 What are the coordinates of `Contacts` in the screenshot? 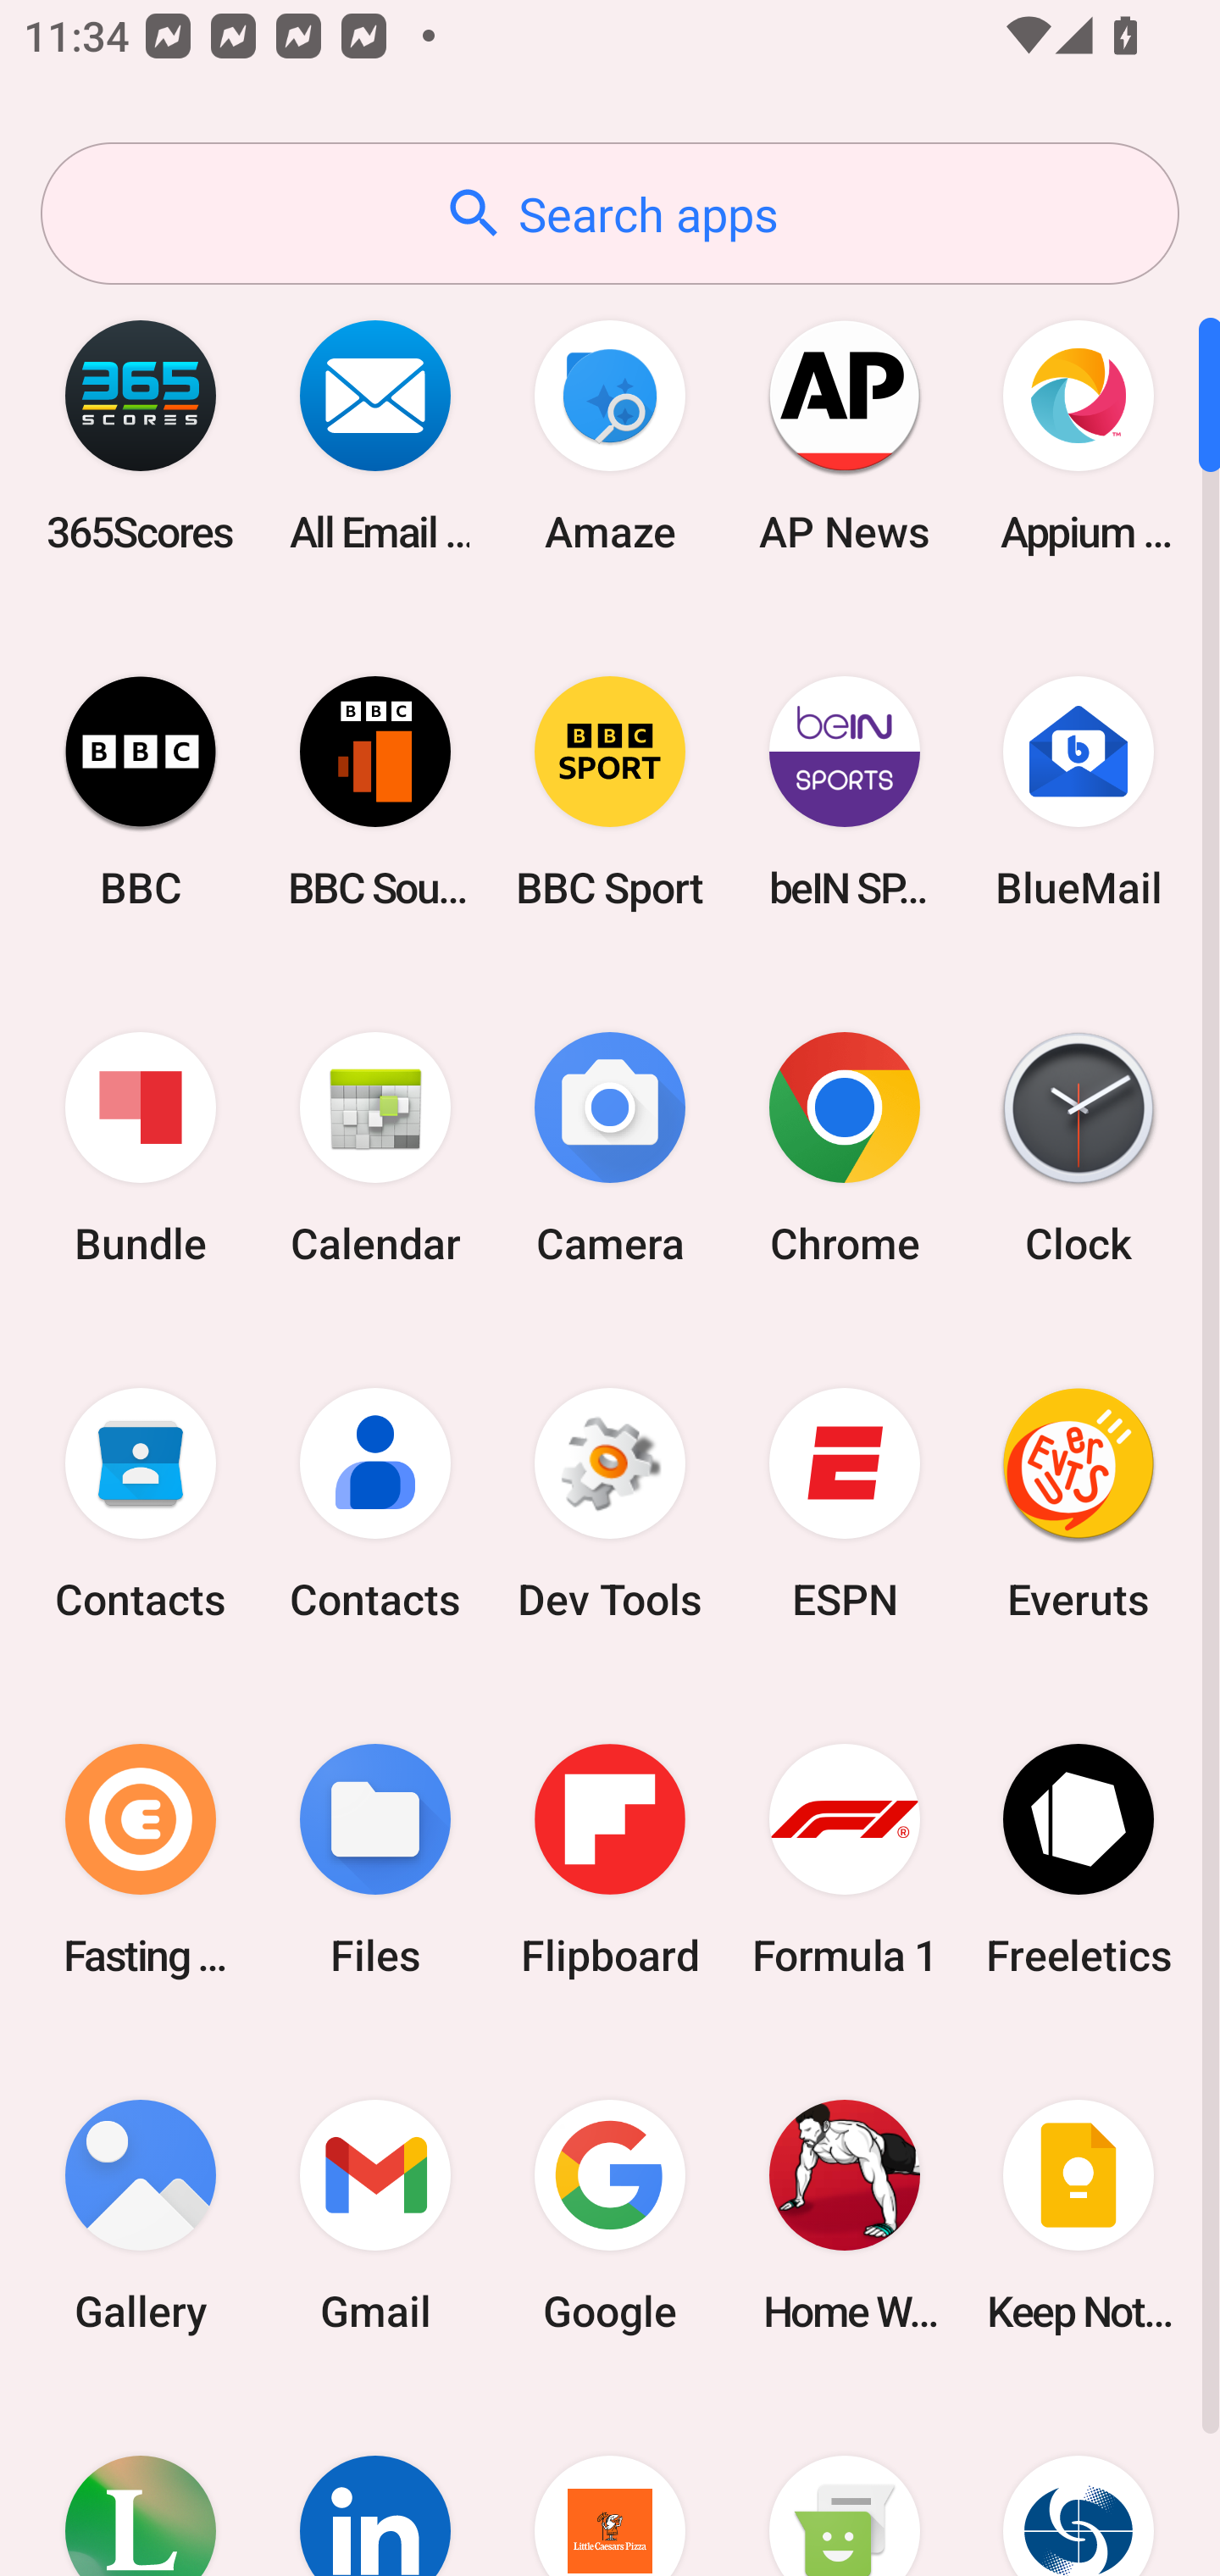 It's located at (375, 1504).